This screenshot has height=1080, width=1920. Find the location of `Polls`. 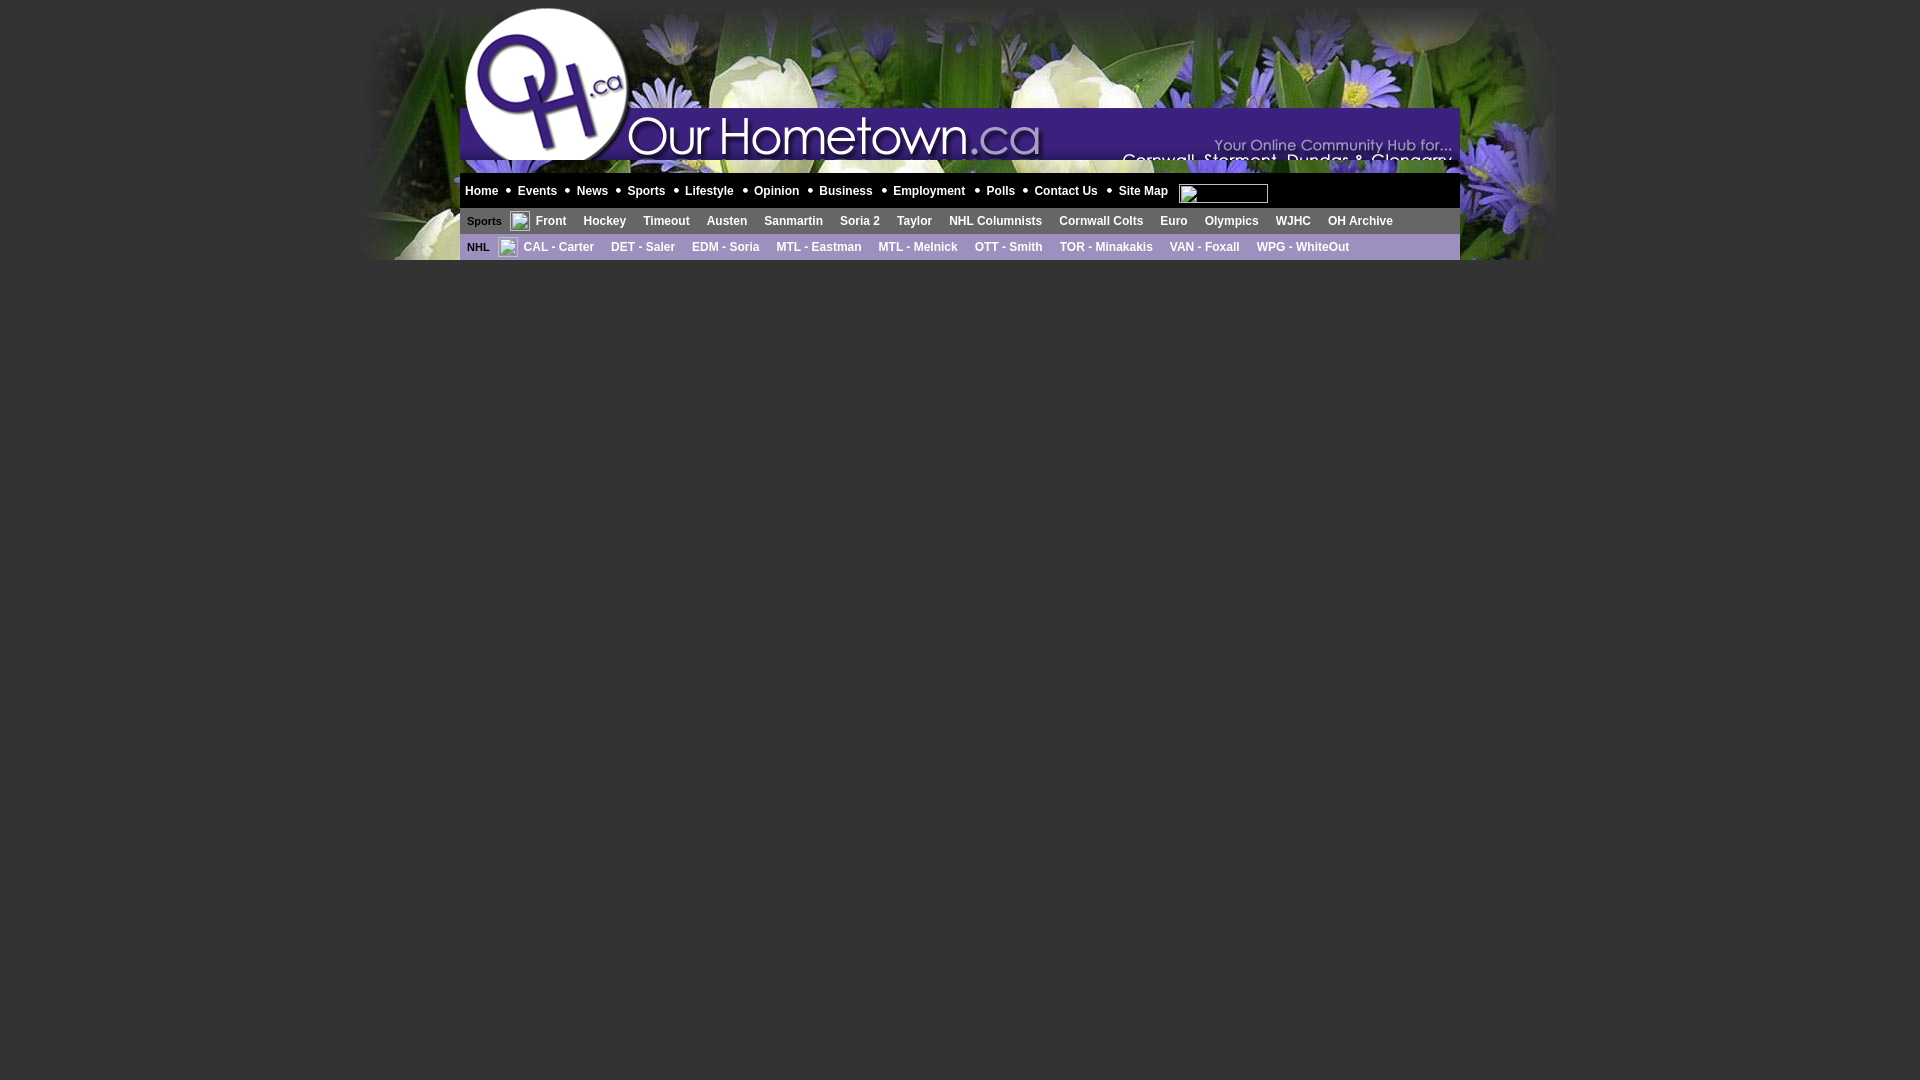

Polls is located at coordinates (1002, 189).